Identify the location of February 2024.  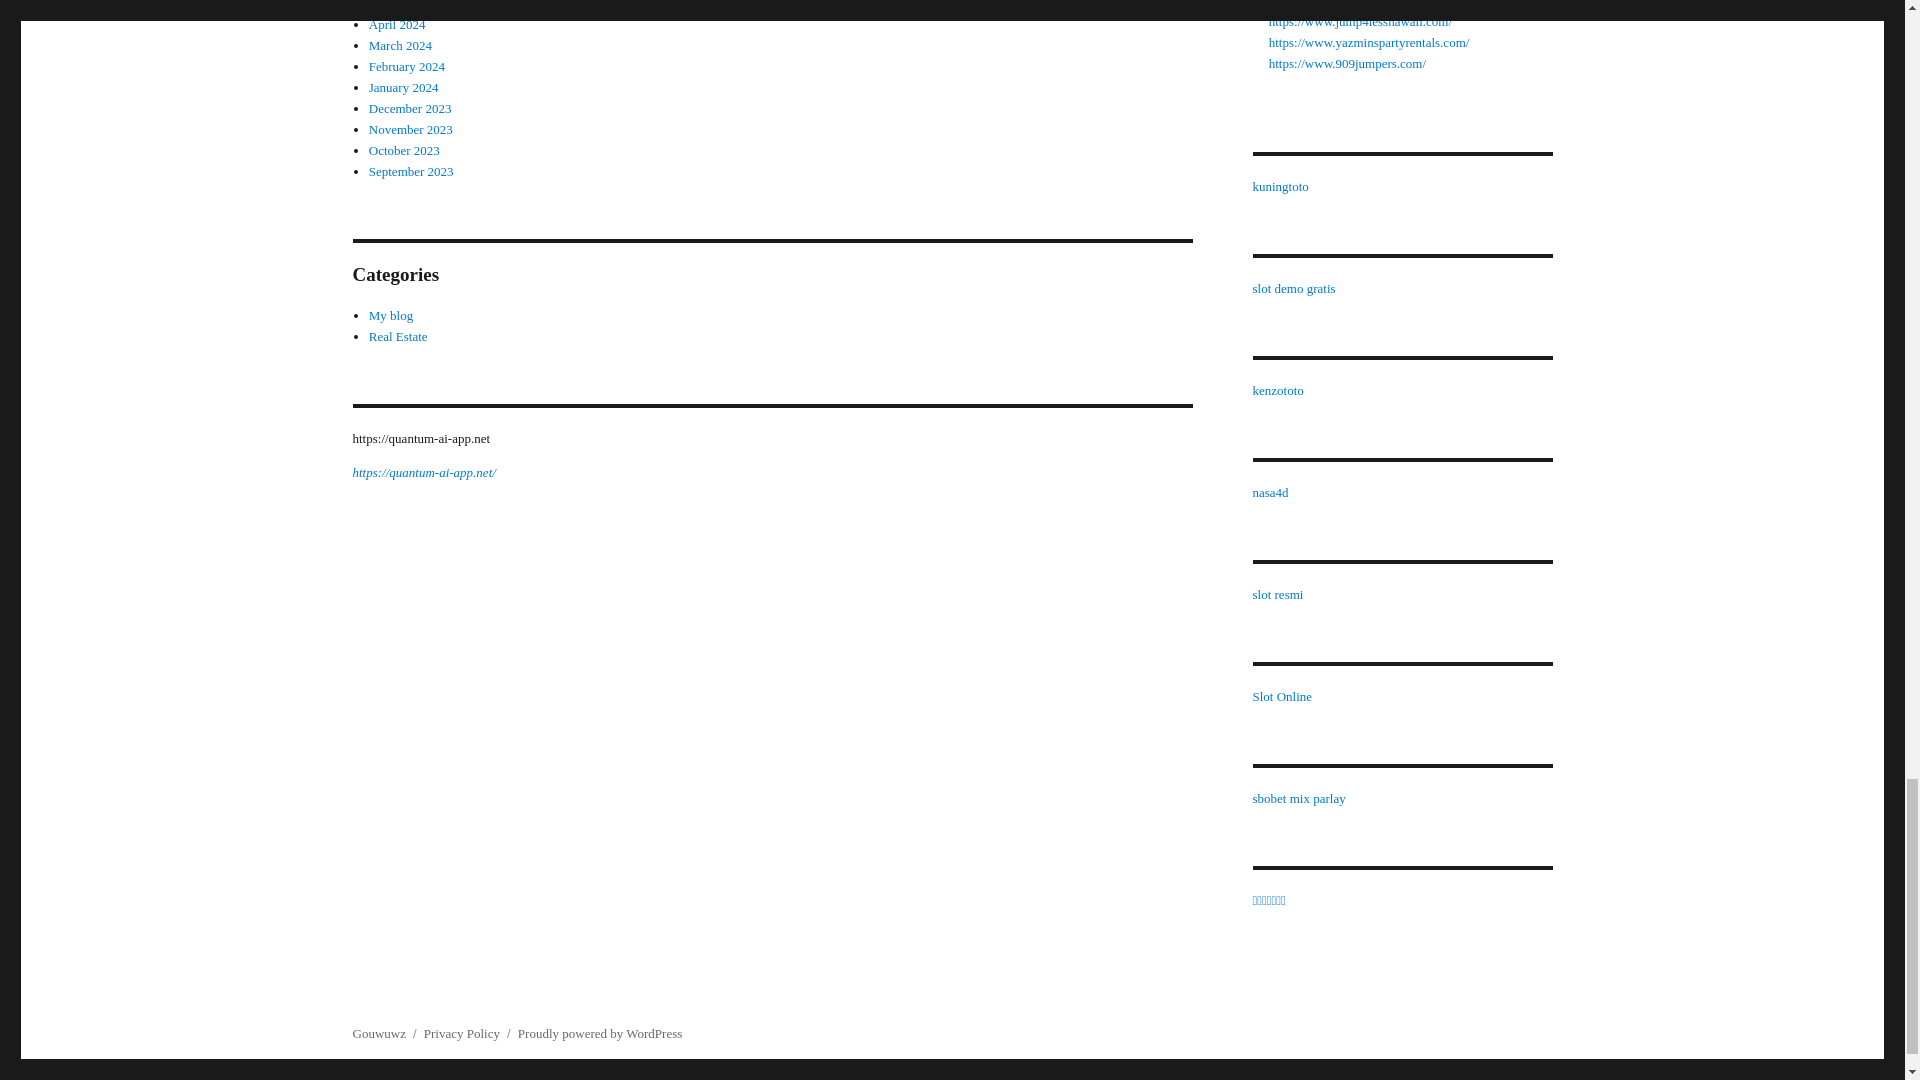
(406, 66).